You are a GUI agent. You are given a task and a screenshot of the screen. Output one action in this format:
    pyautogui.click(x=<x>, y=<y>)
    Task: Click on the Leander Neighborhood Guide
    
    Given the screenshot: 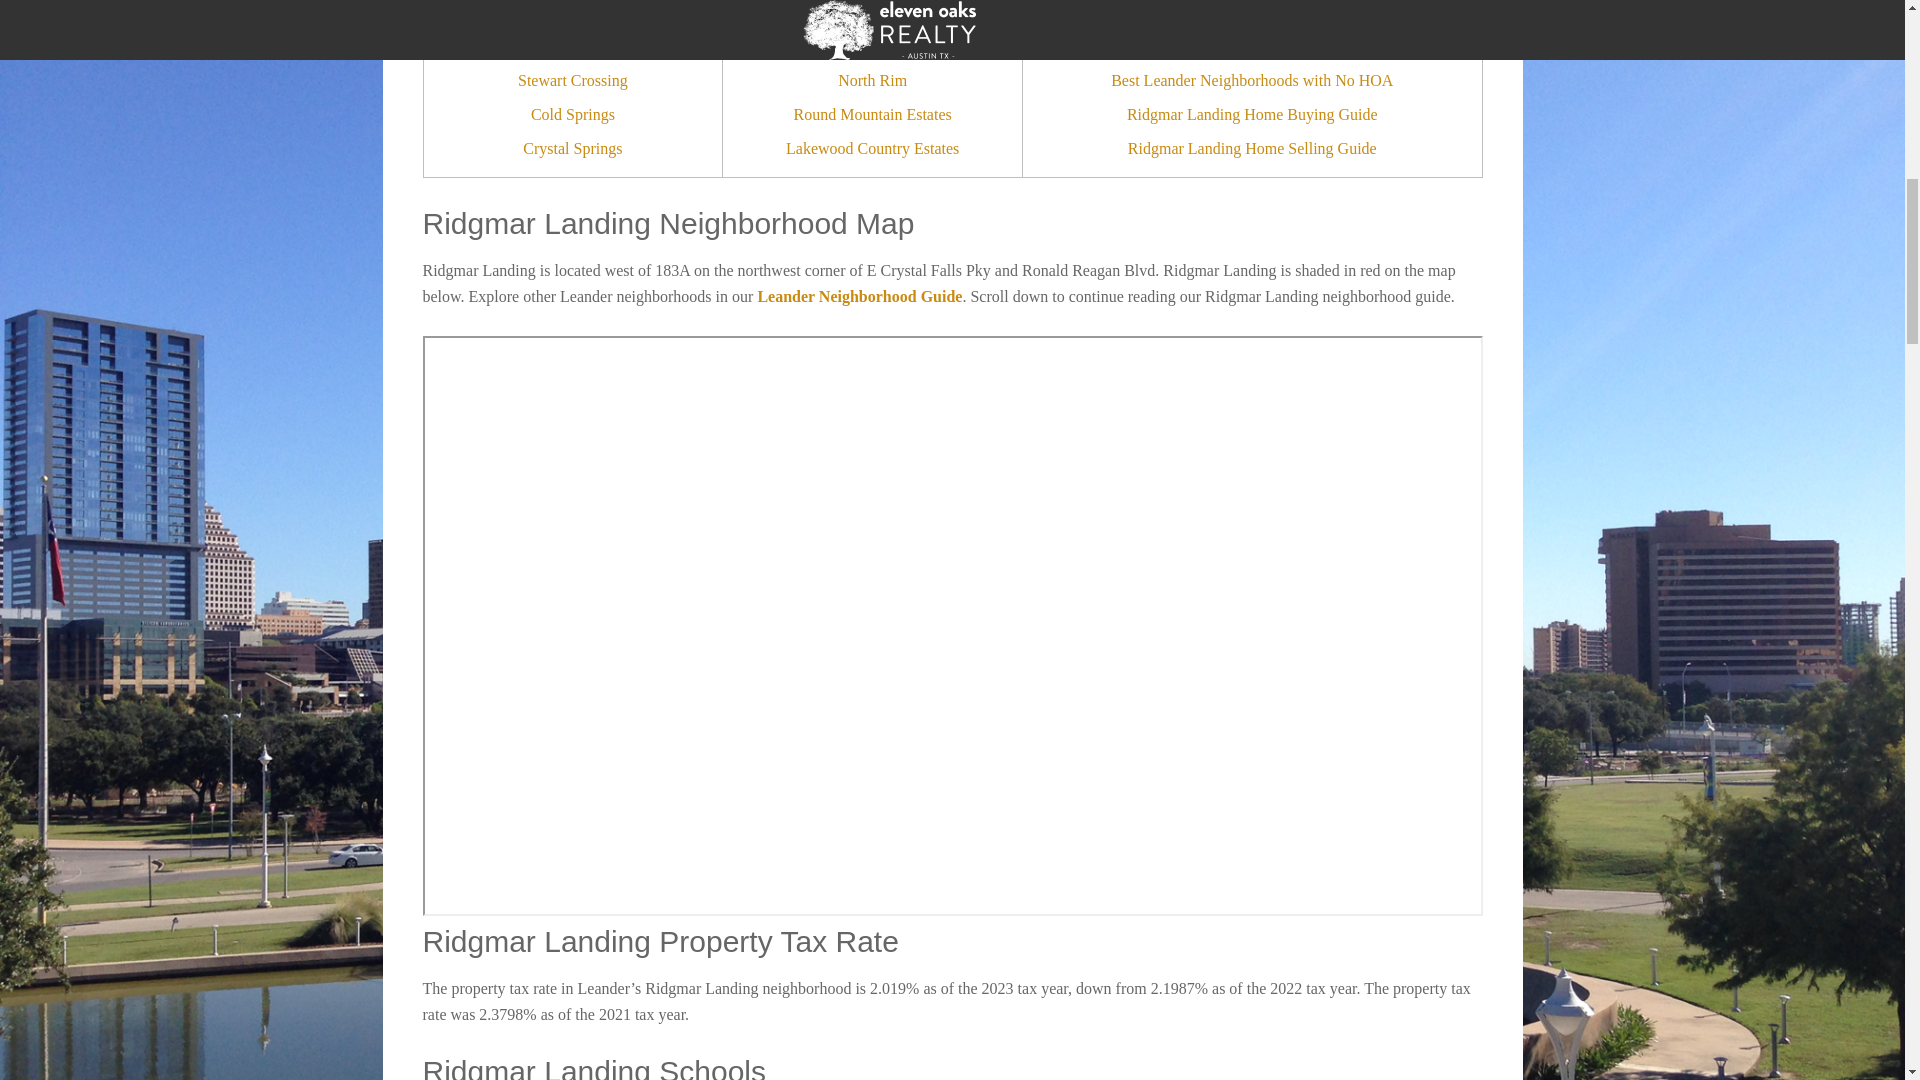 What is the action you would take?
    pyautogui.click(x=858, y=296)
    